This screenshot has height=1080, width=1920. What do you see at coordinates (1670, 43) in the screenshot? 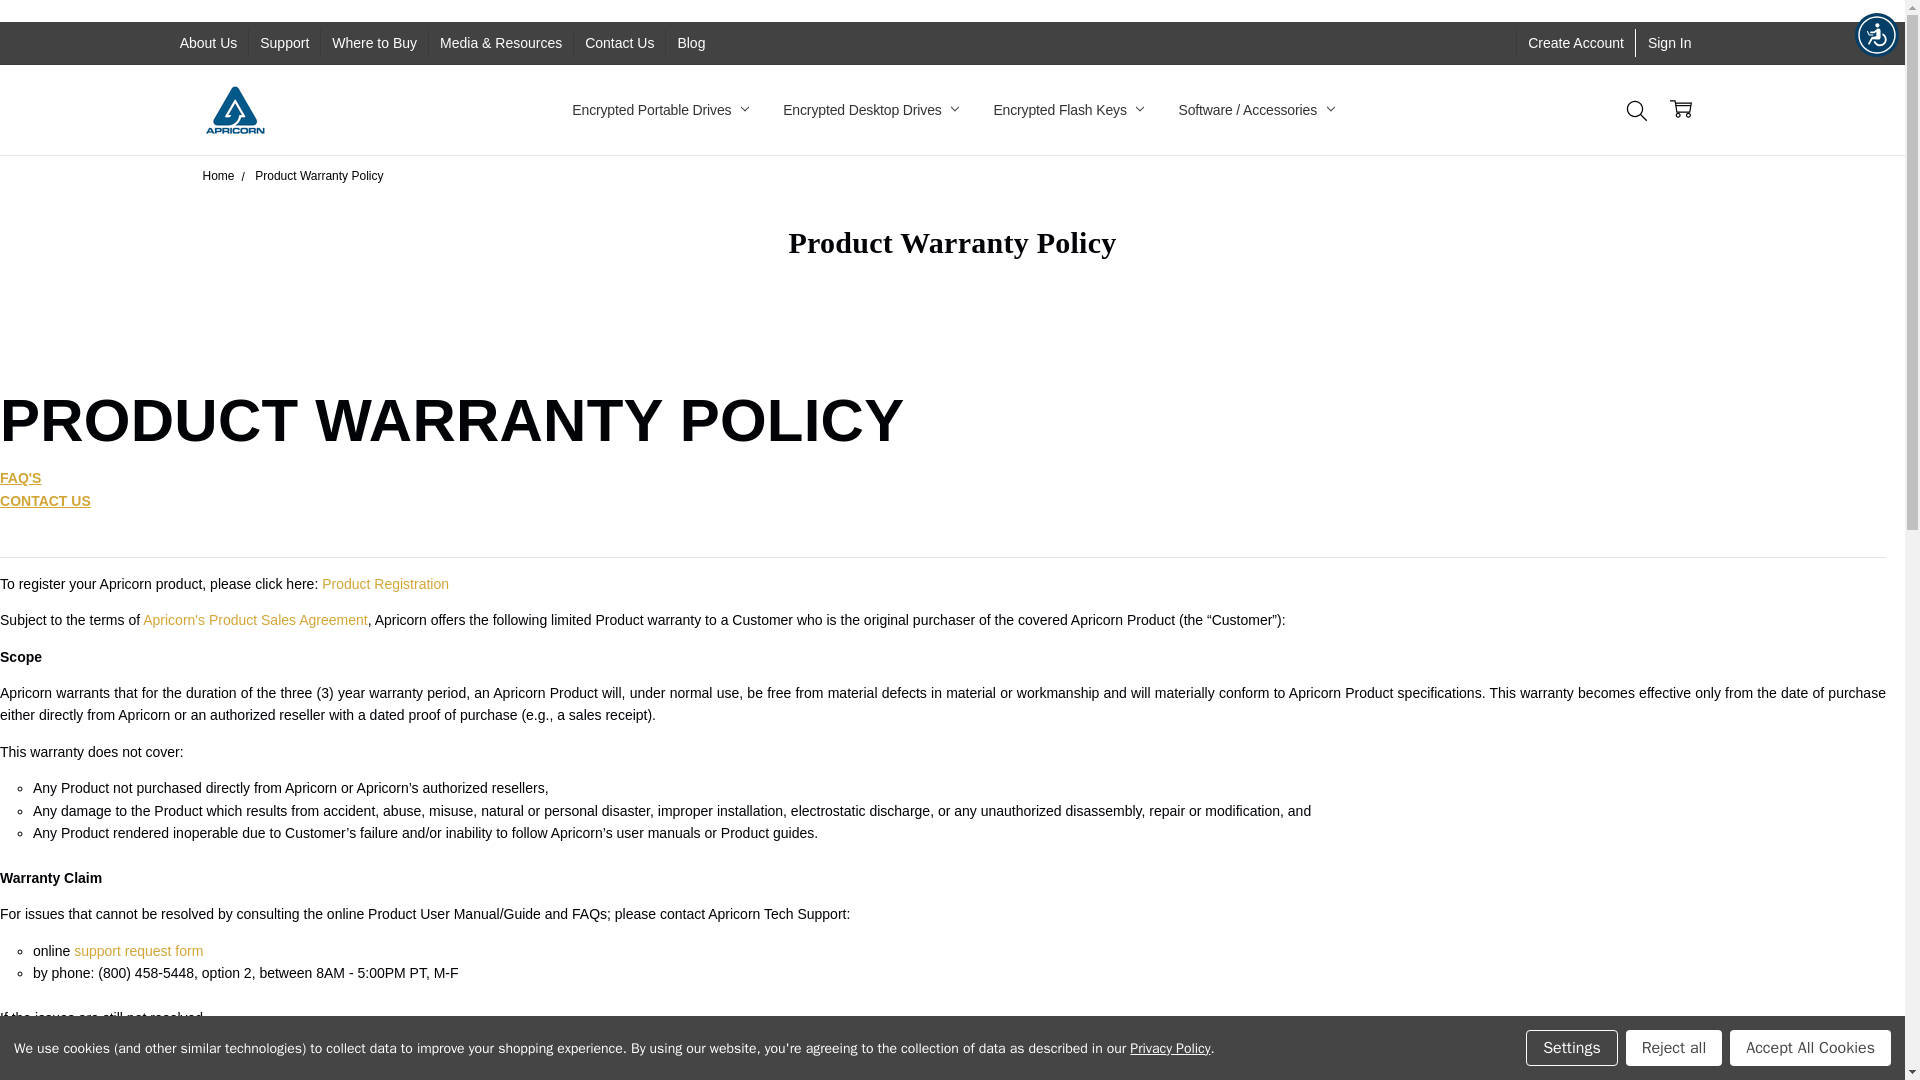
I see `Sign In` at bounding box center [1670, 43].